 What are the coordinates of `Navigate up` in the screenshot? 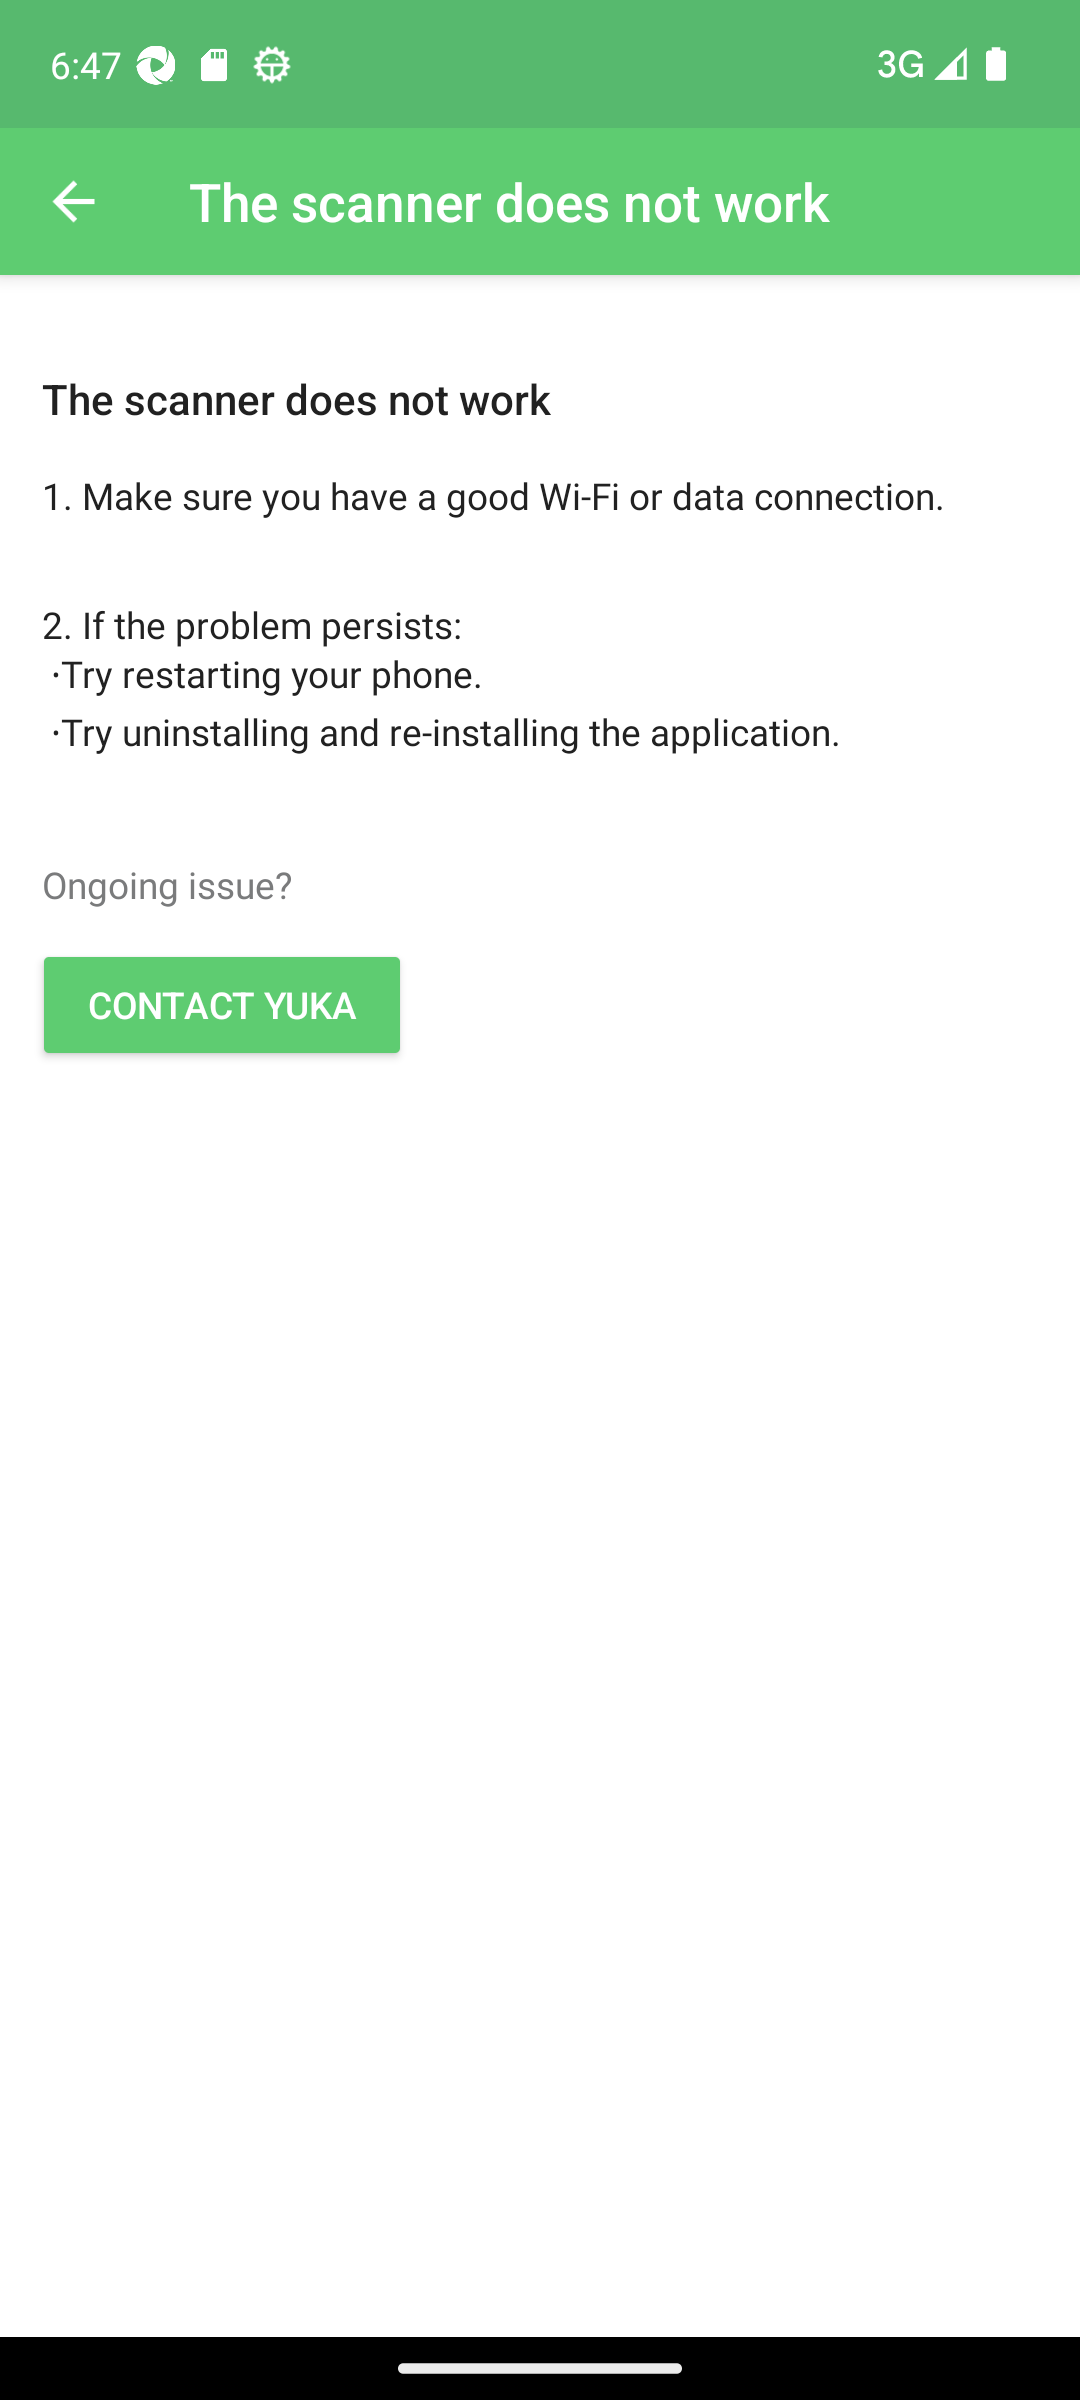 It's located at (73, 202).